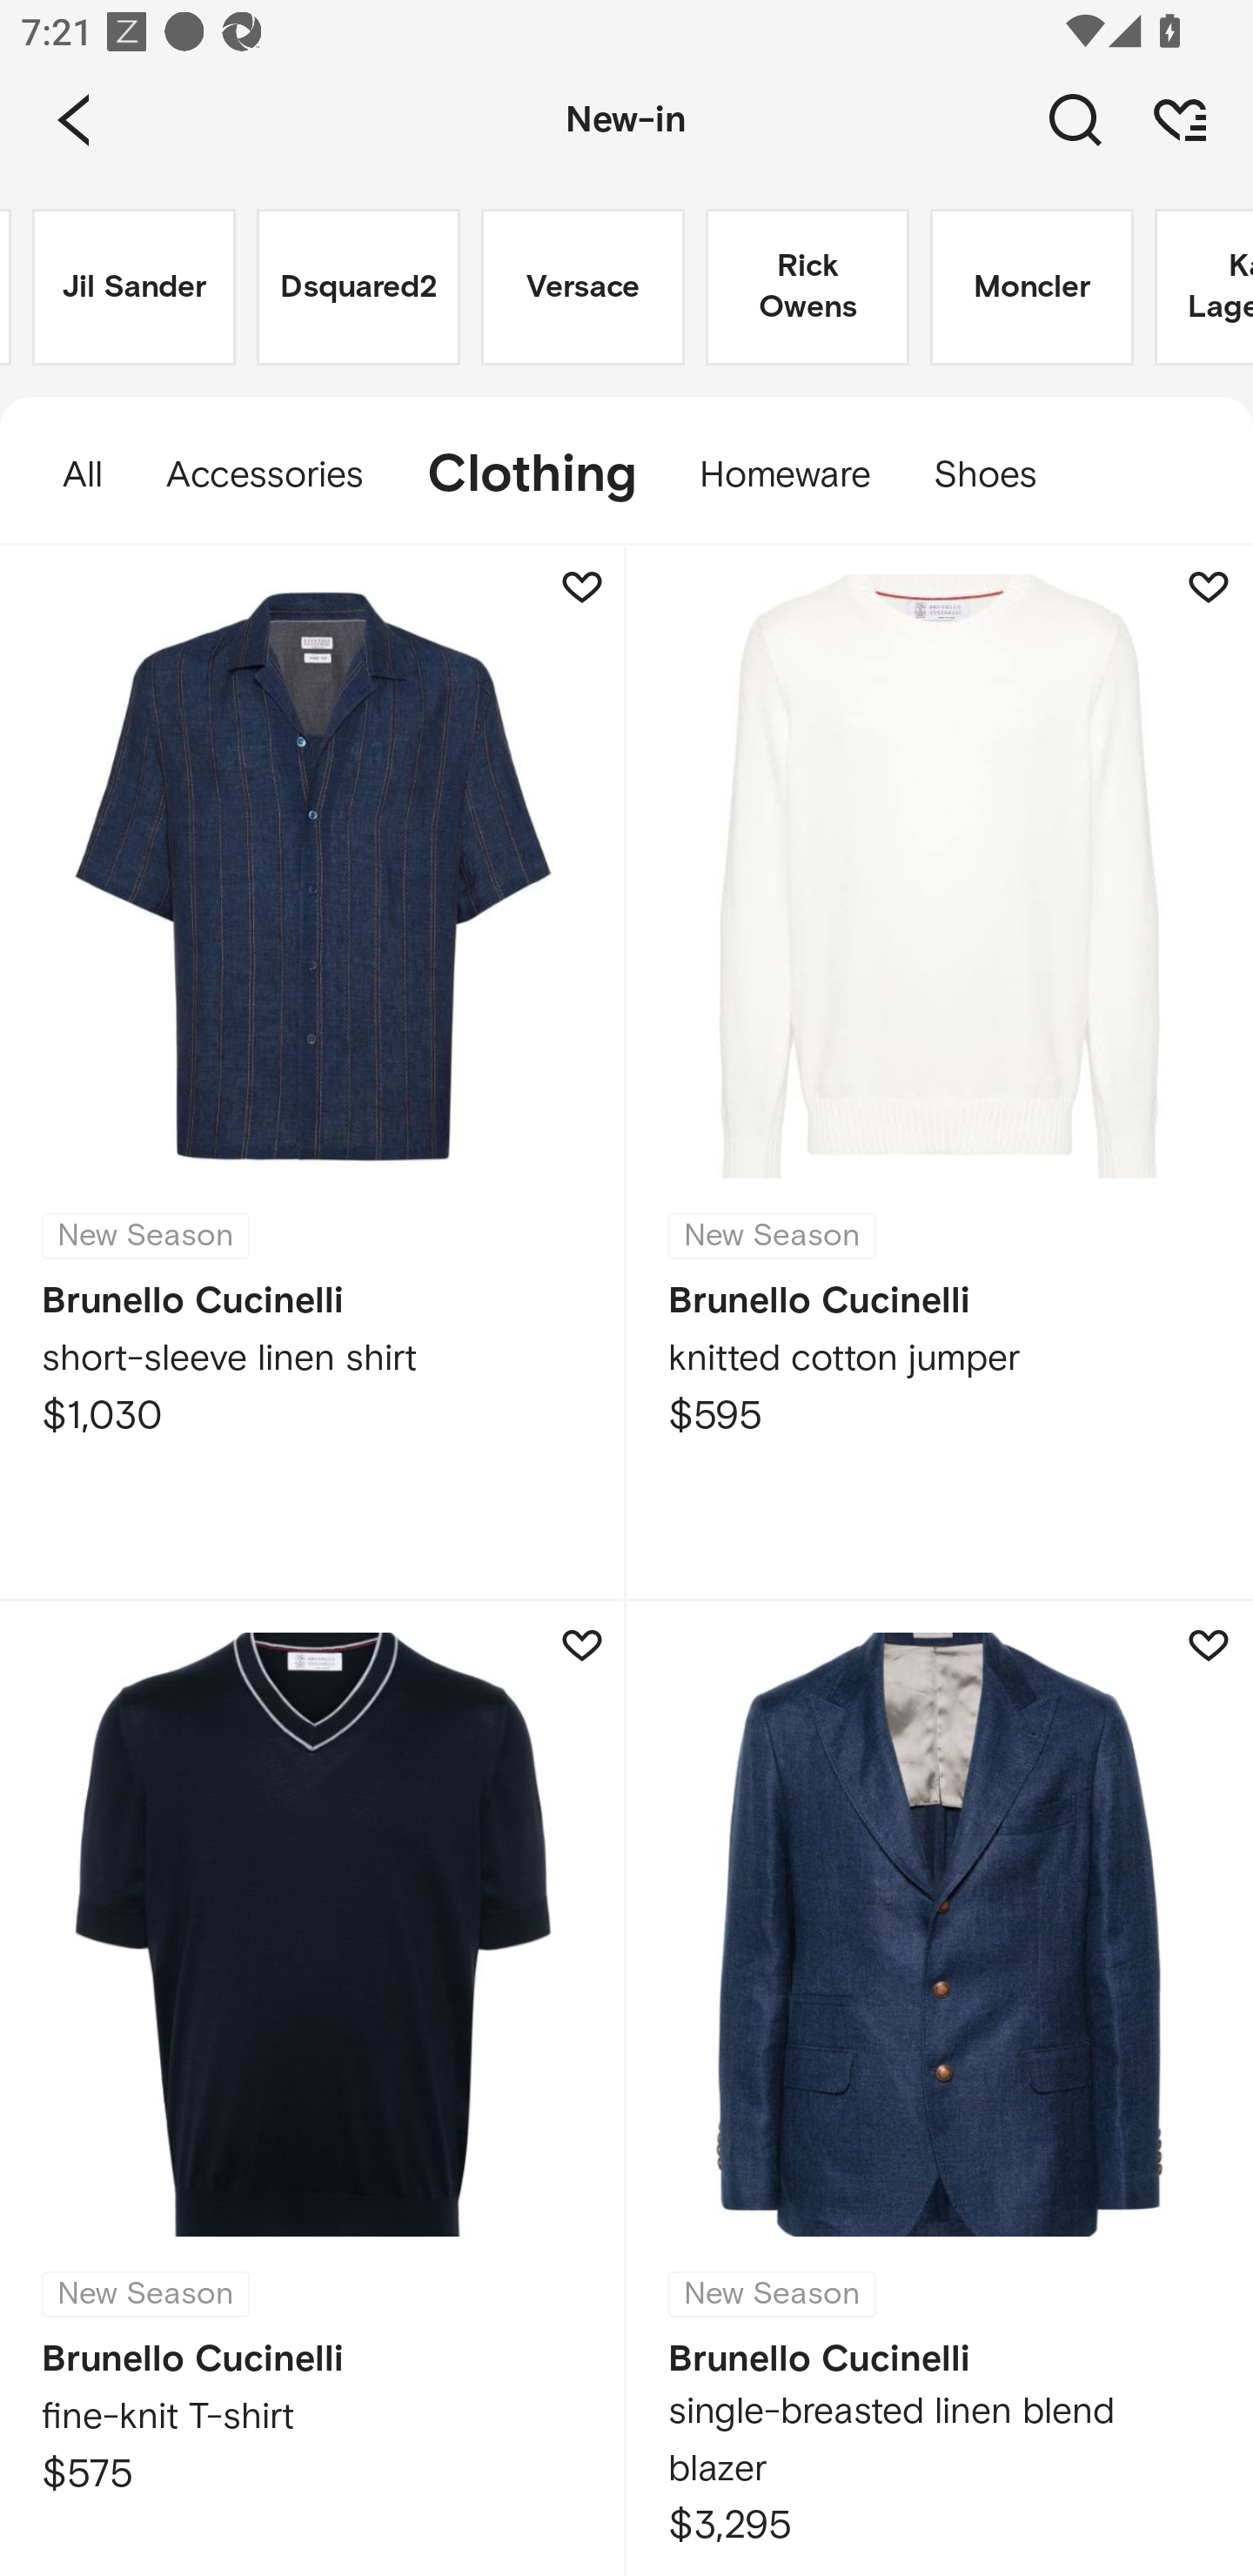  What do you see at coordinates (807, 287) in the screenshot?
I see `Rick Owens` at bounding box center [807, 287].